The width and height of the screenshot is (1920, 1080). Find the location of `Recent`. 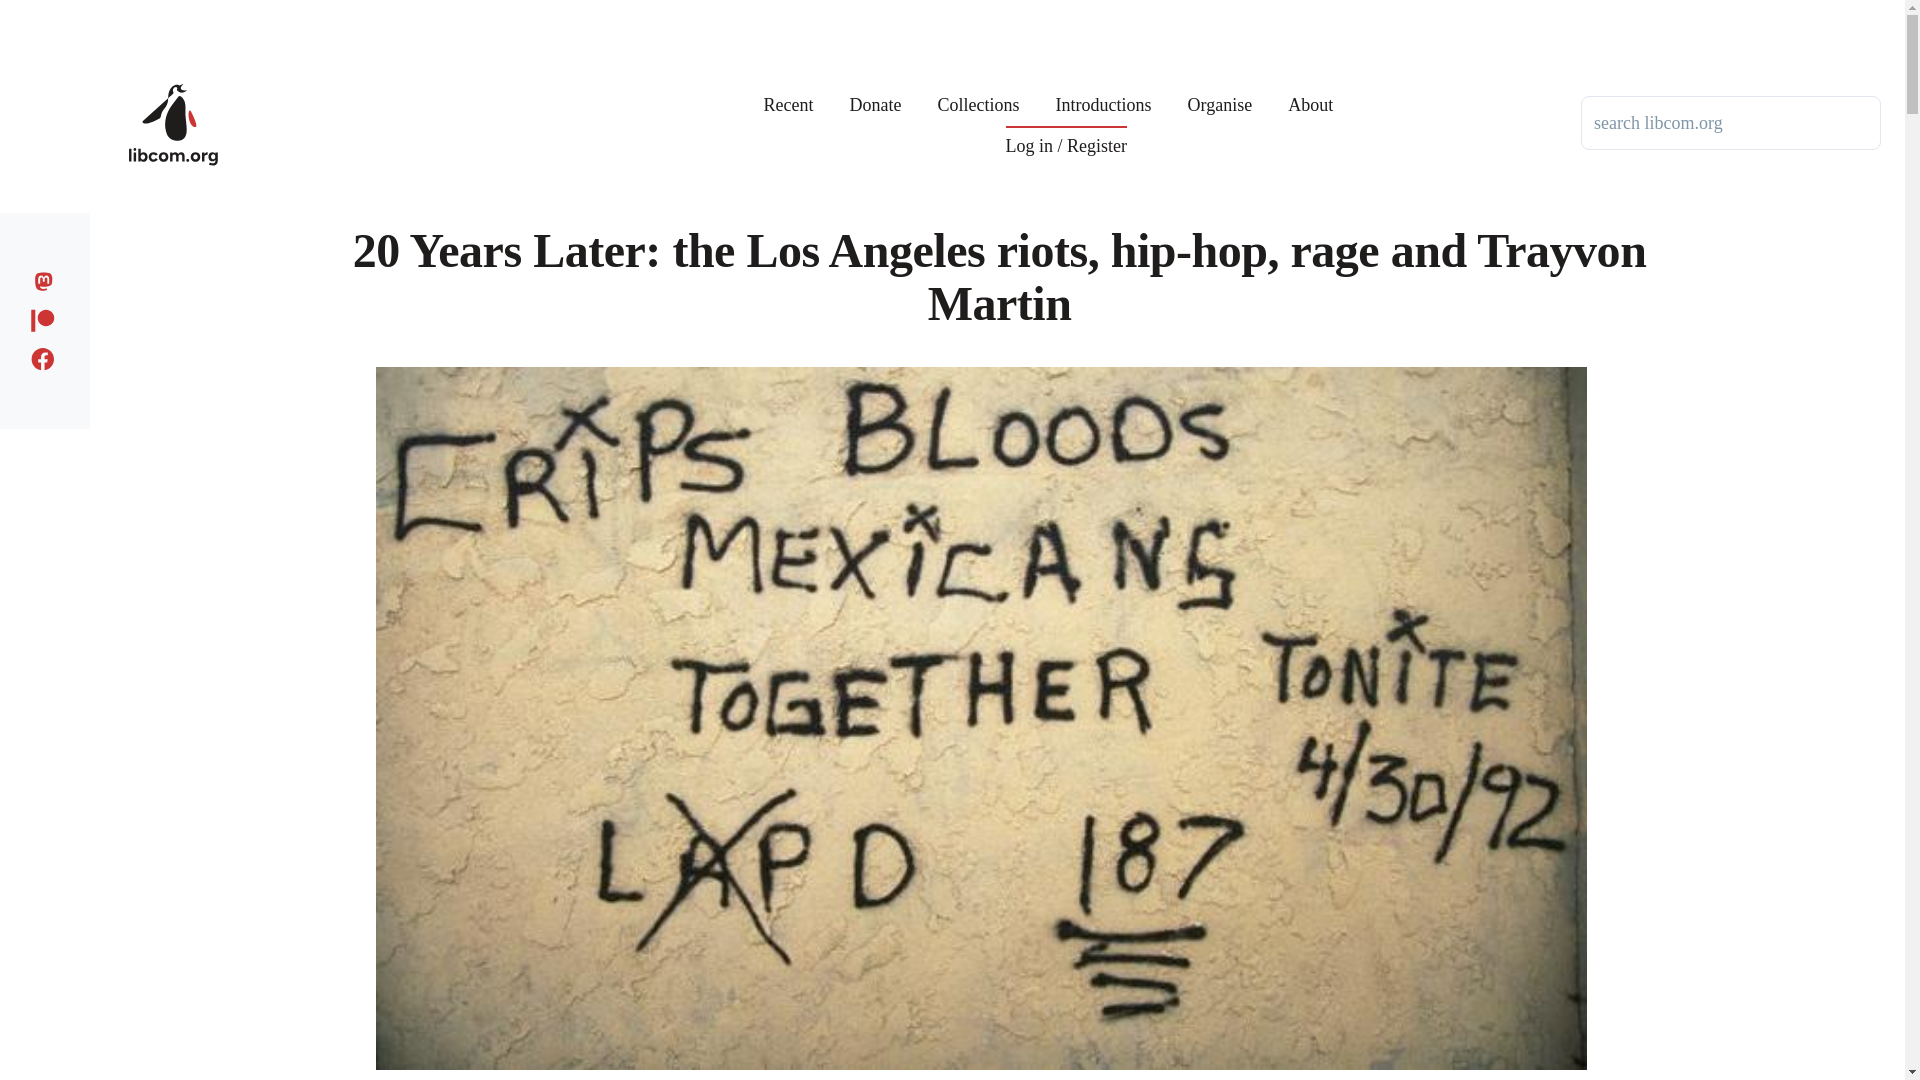

Recent is located at coordinates (789, 90).